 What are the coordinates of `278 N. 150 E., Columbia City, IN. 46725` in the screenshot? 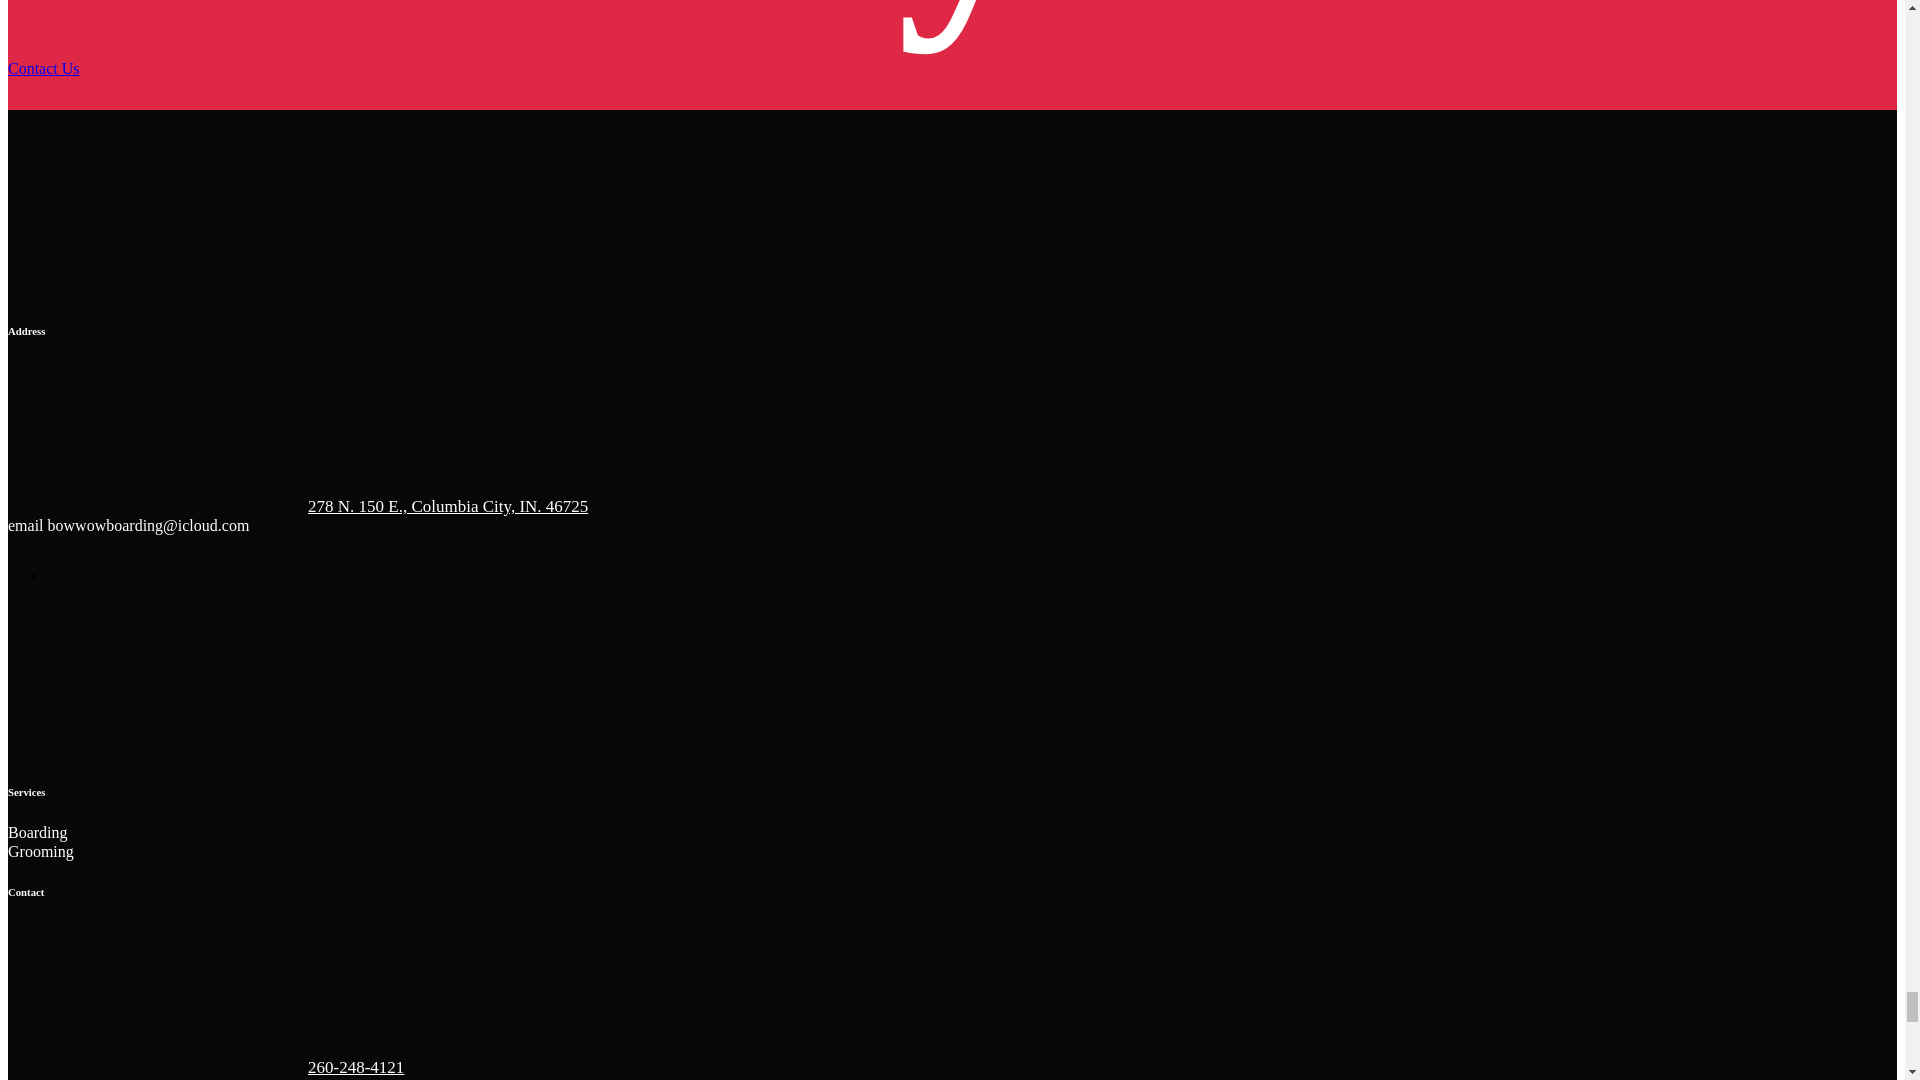 It's located at (297, 506).